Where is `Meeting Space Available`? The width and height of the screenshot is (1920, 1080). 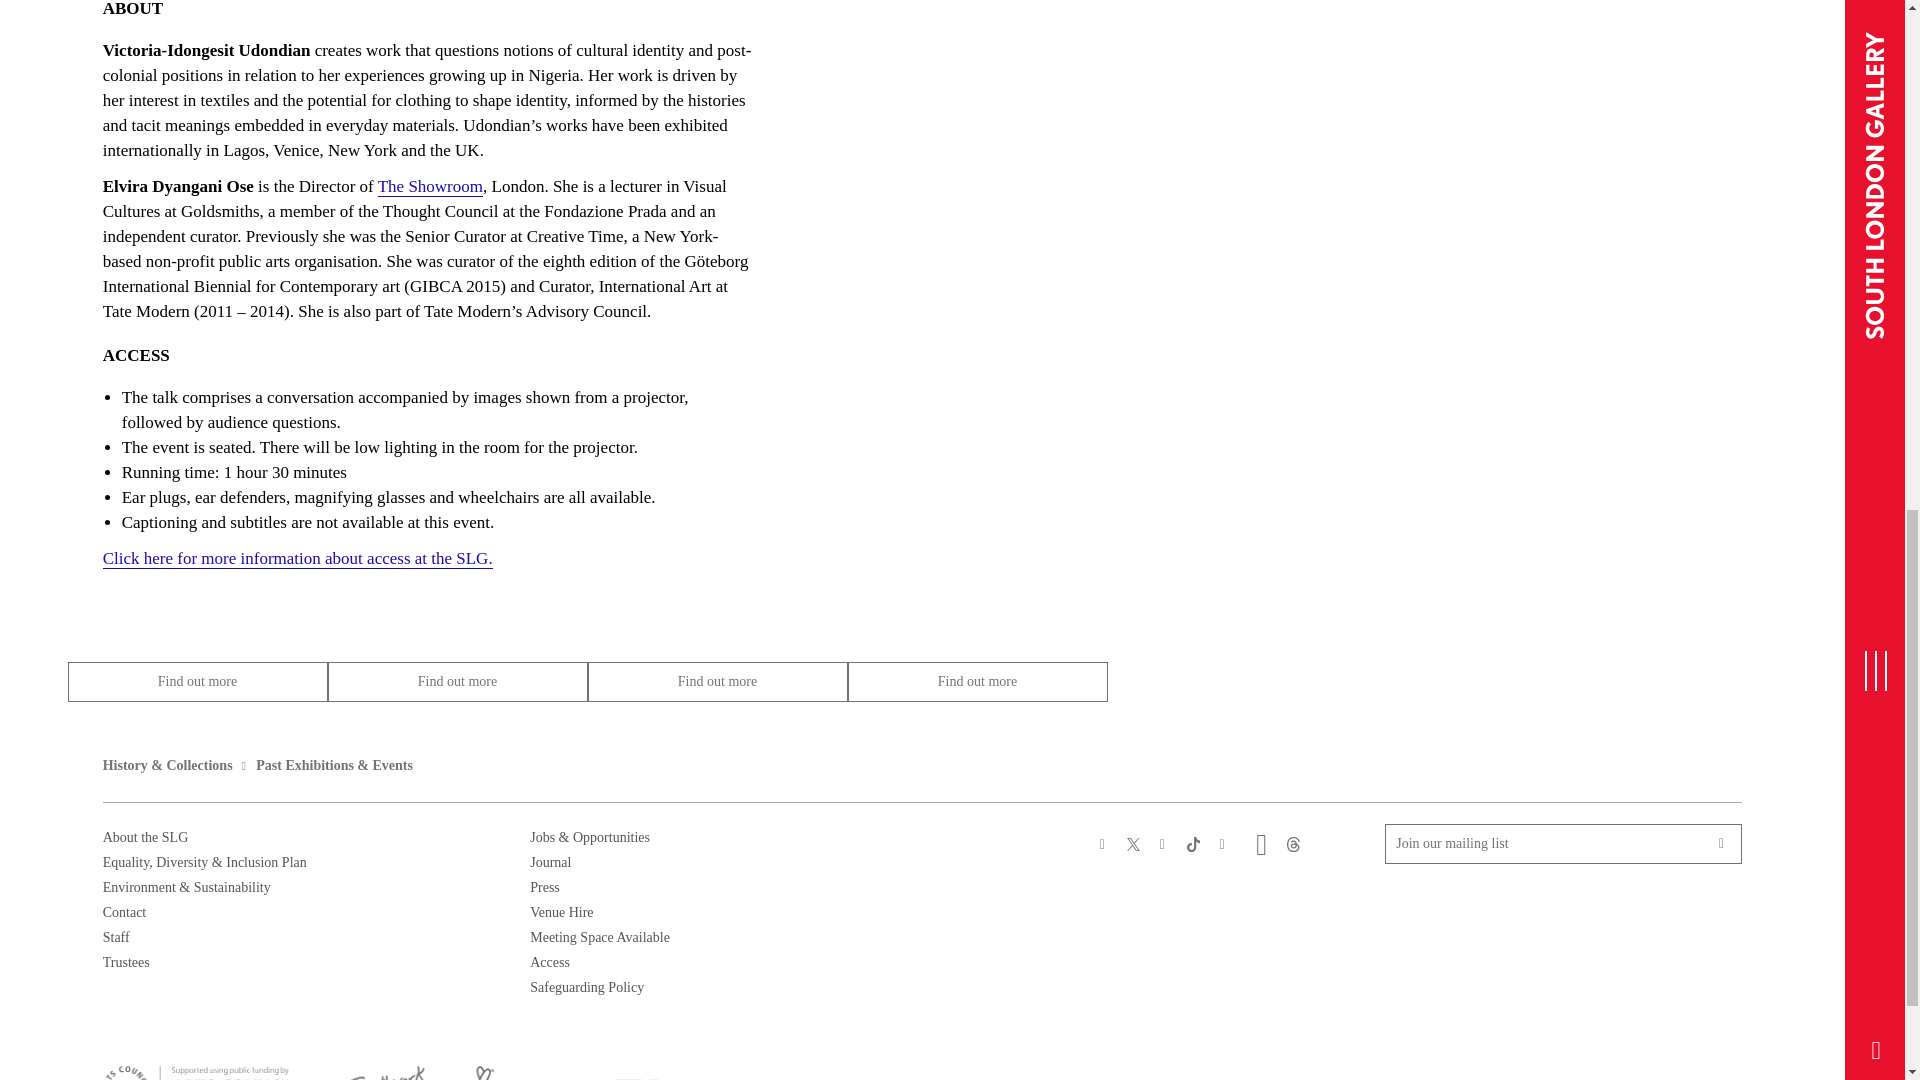 Meeting Space Available is located at coordinates (600, 937).